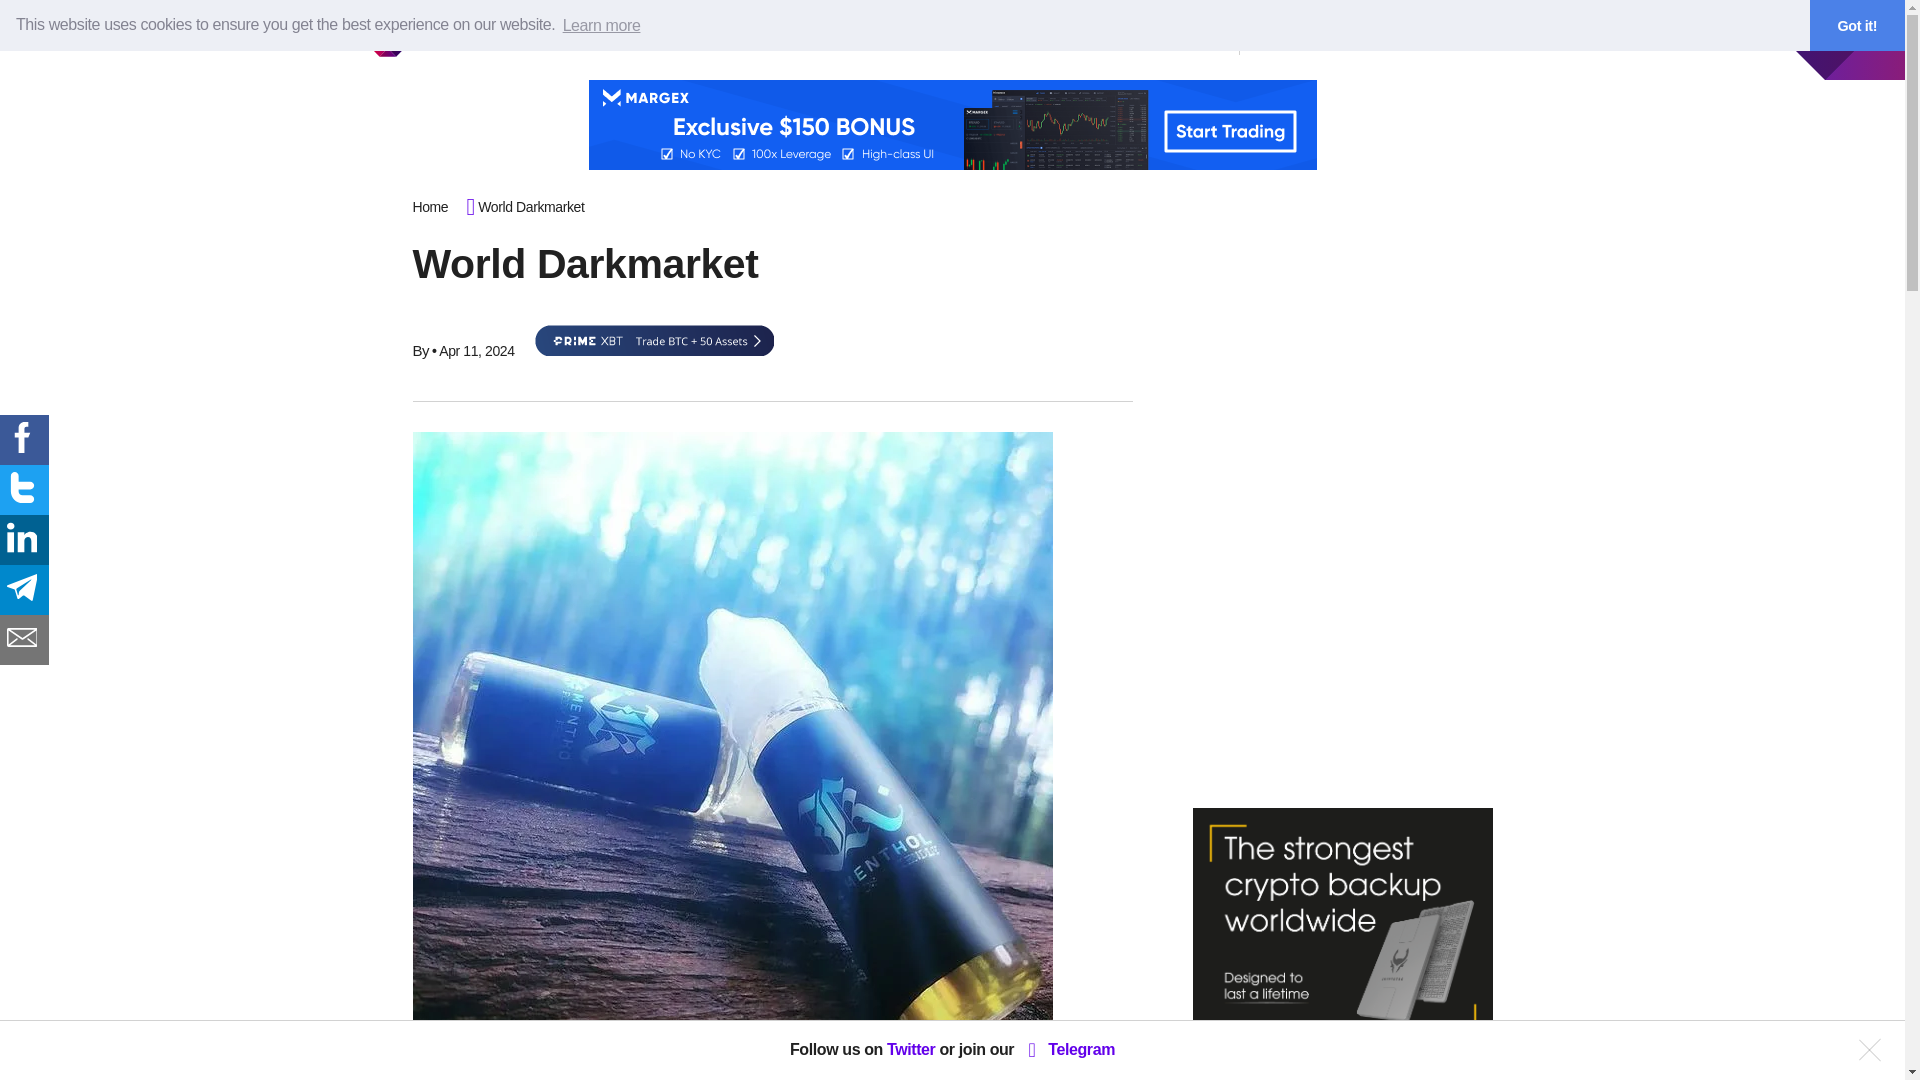 This screenshot has width=1920, height=1080. What do you see at coordinates (600, 24) in the screenshot?
I see `Learn more` at bounding box center [600, 24].